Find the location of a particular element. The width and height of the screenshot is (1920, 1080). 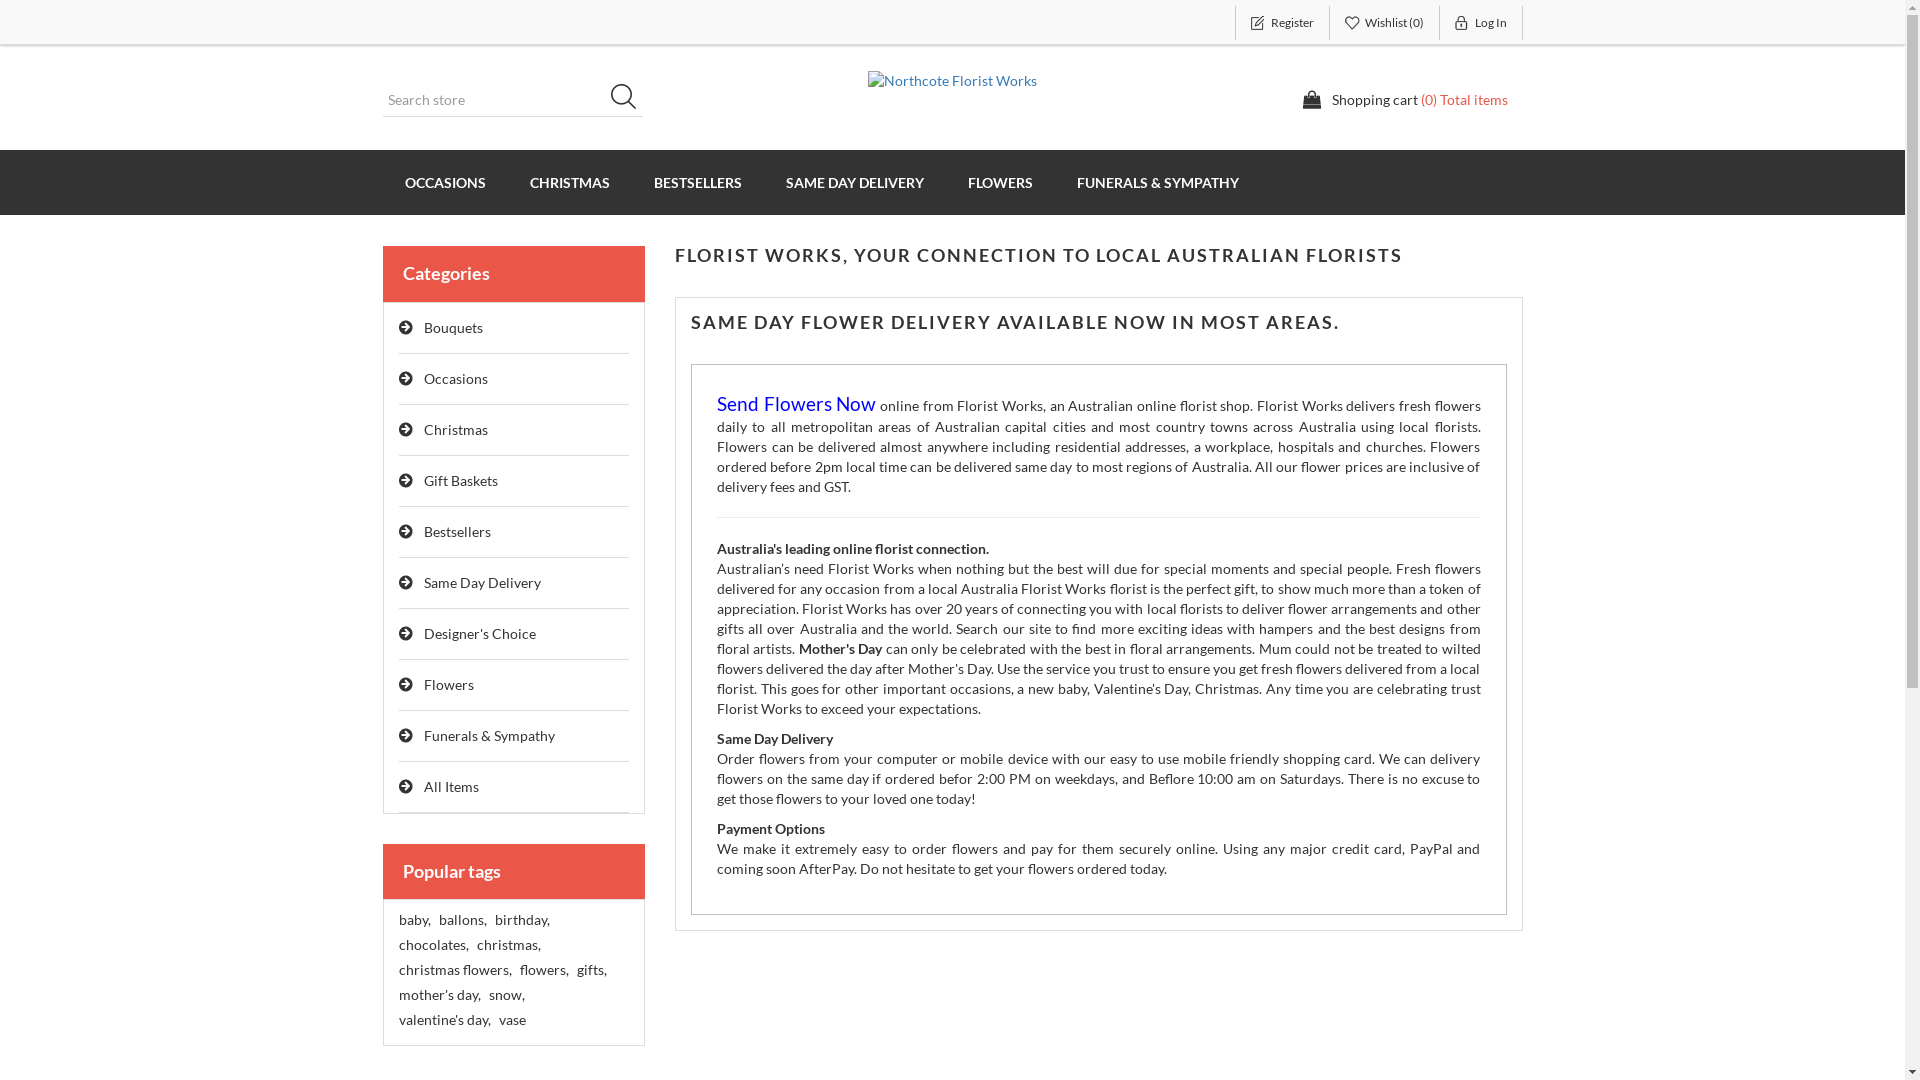

ballons, is located at coordinates (462, 920).